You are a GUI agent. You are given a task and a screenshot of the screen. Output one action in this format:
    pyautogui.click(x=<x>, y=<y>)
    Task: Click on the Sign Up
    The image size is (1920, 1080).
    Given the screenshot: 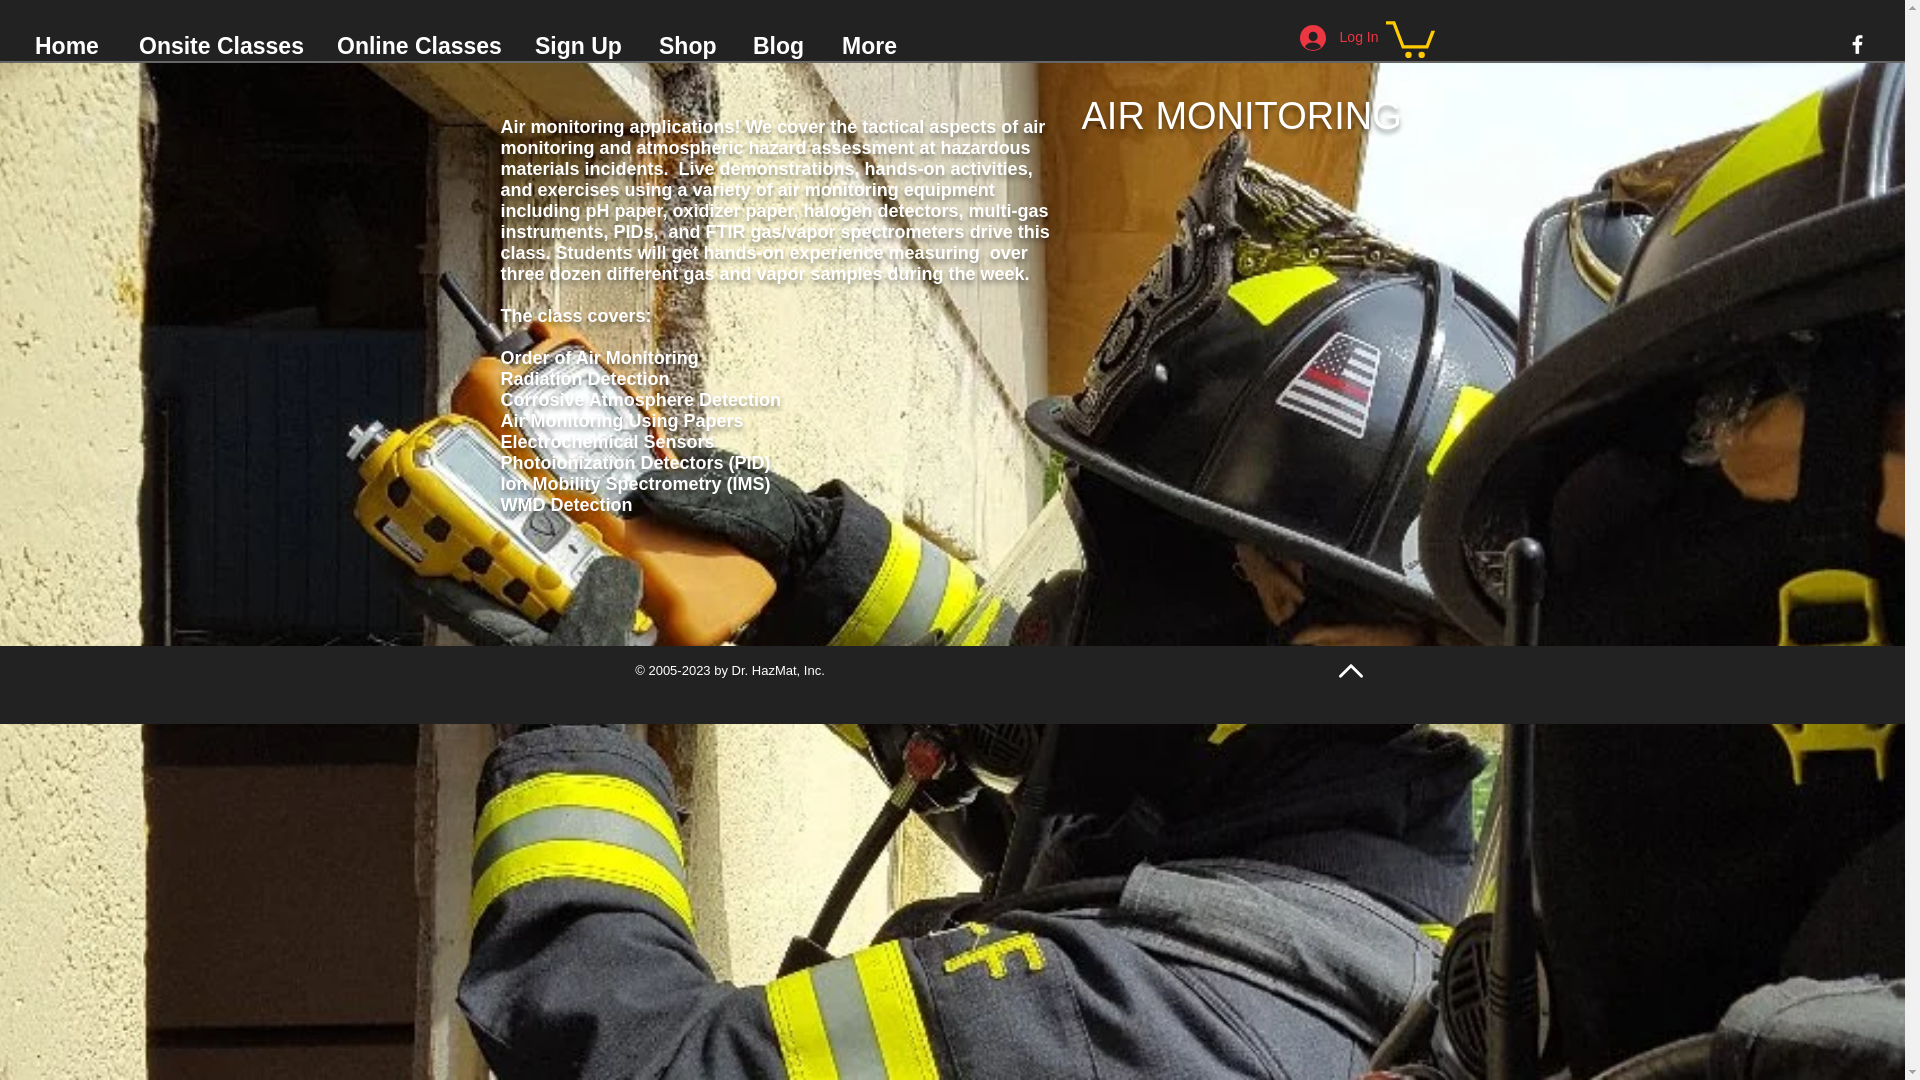 What is the action you would take?
    pyautogui.click(x=582, y=46)
    